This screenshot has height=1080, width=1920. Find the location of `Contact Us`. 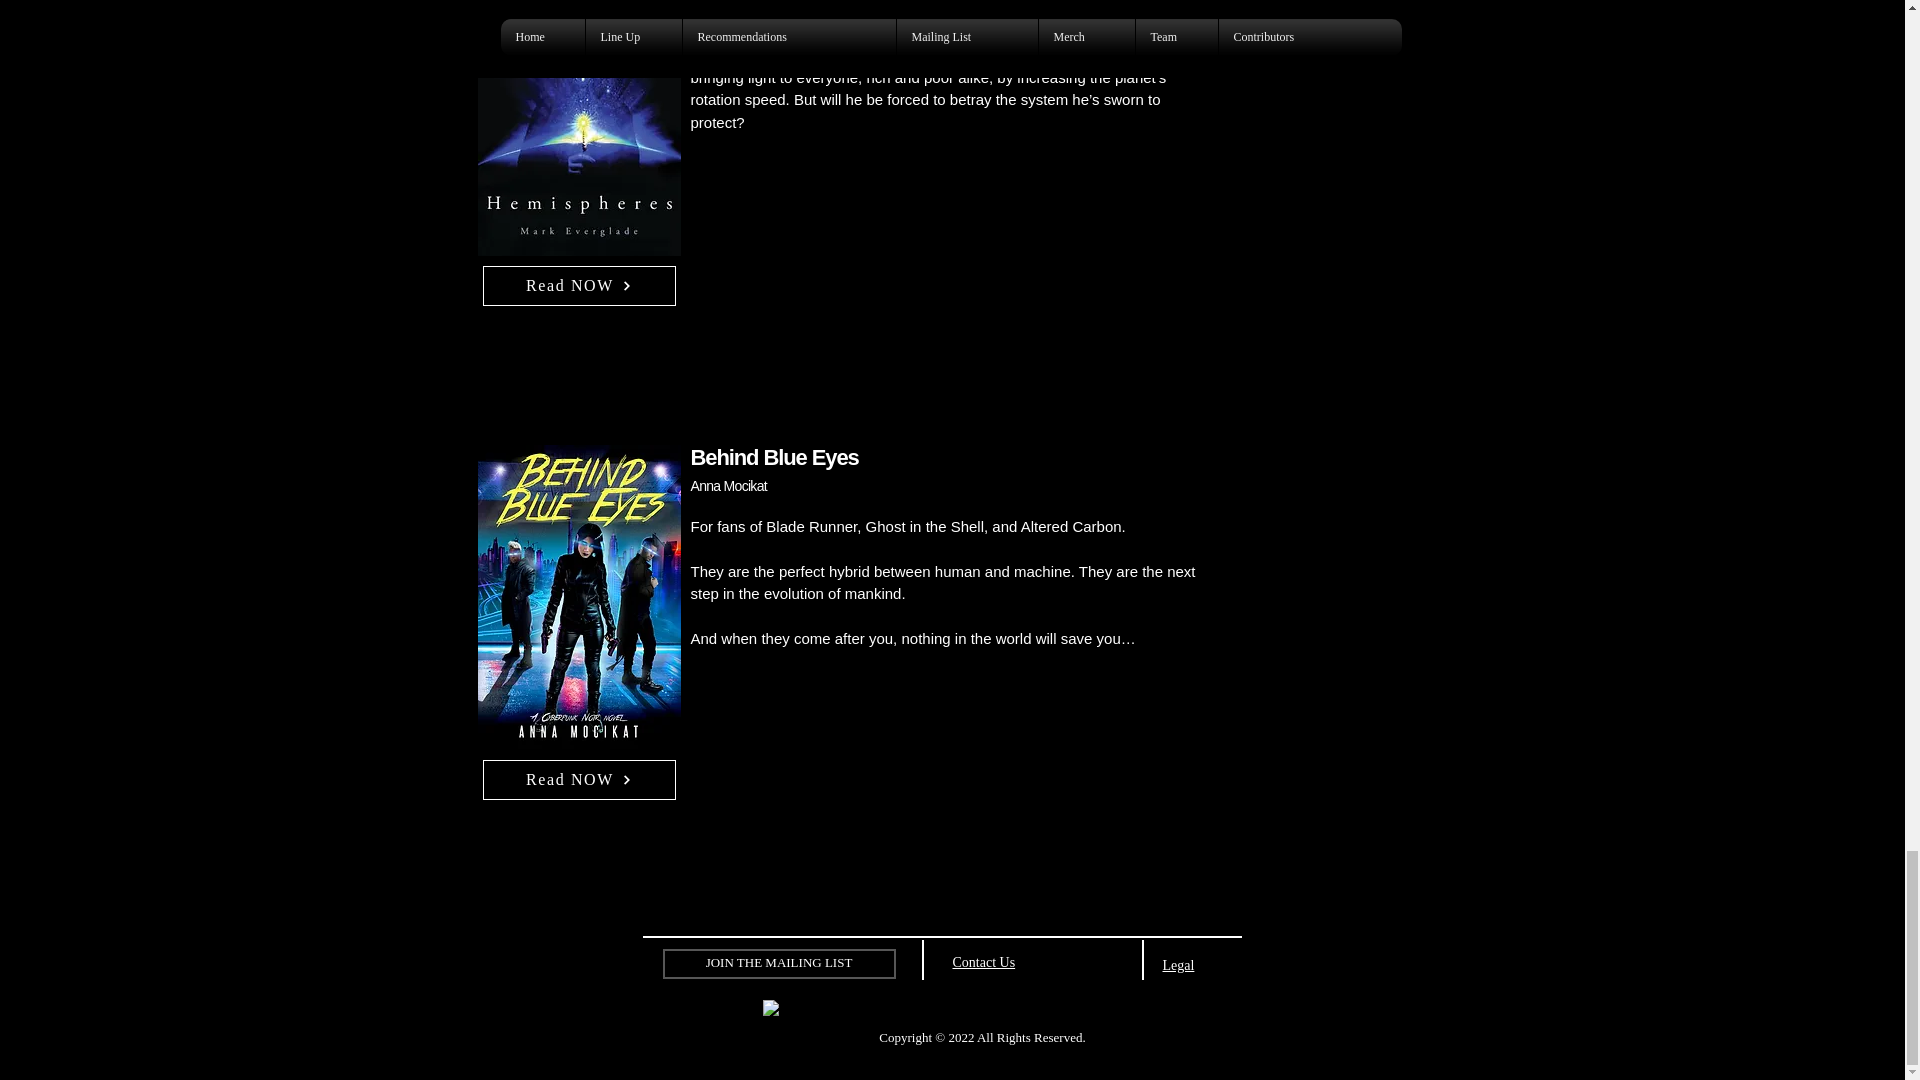

Contact Us is located at coordinates (984, 960).